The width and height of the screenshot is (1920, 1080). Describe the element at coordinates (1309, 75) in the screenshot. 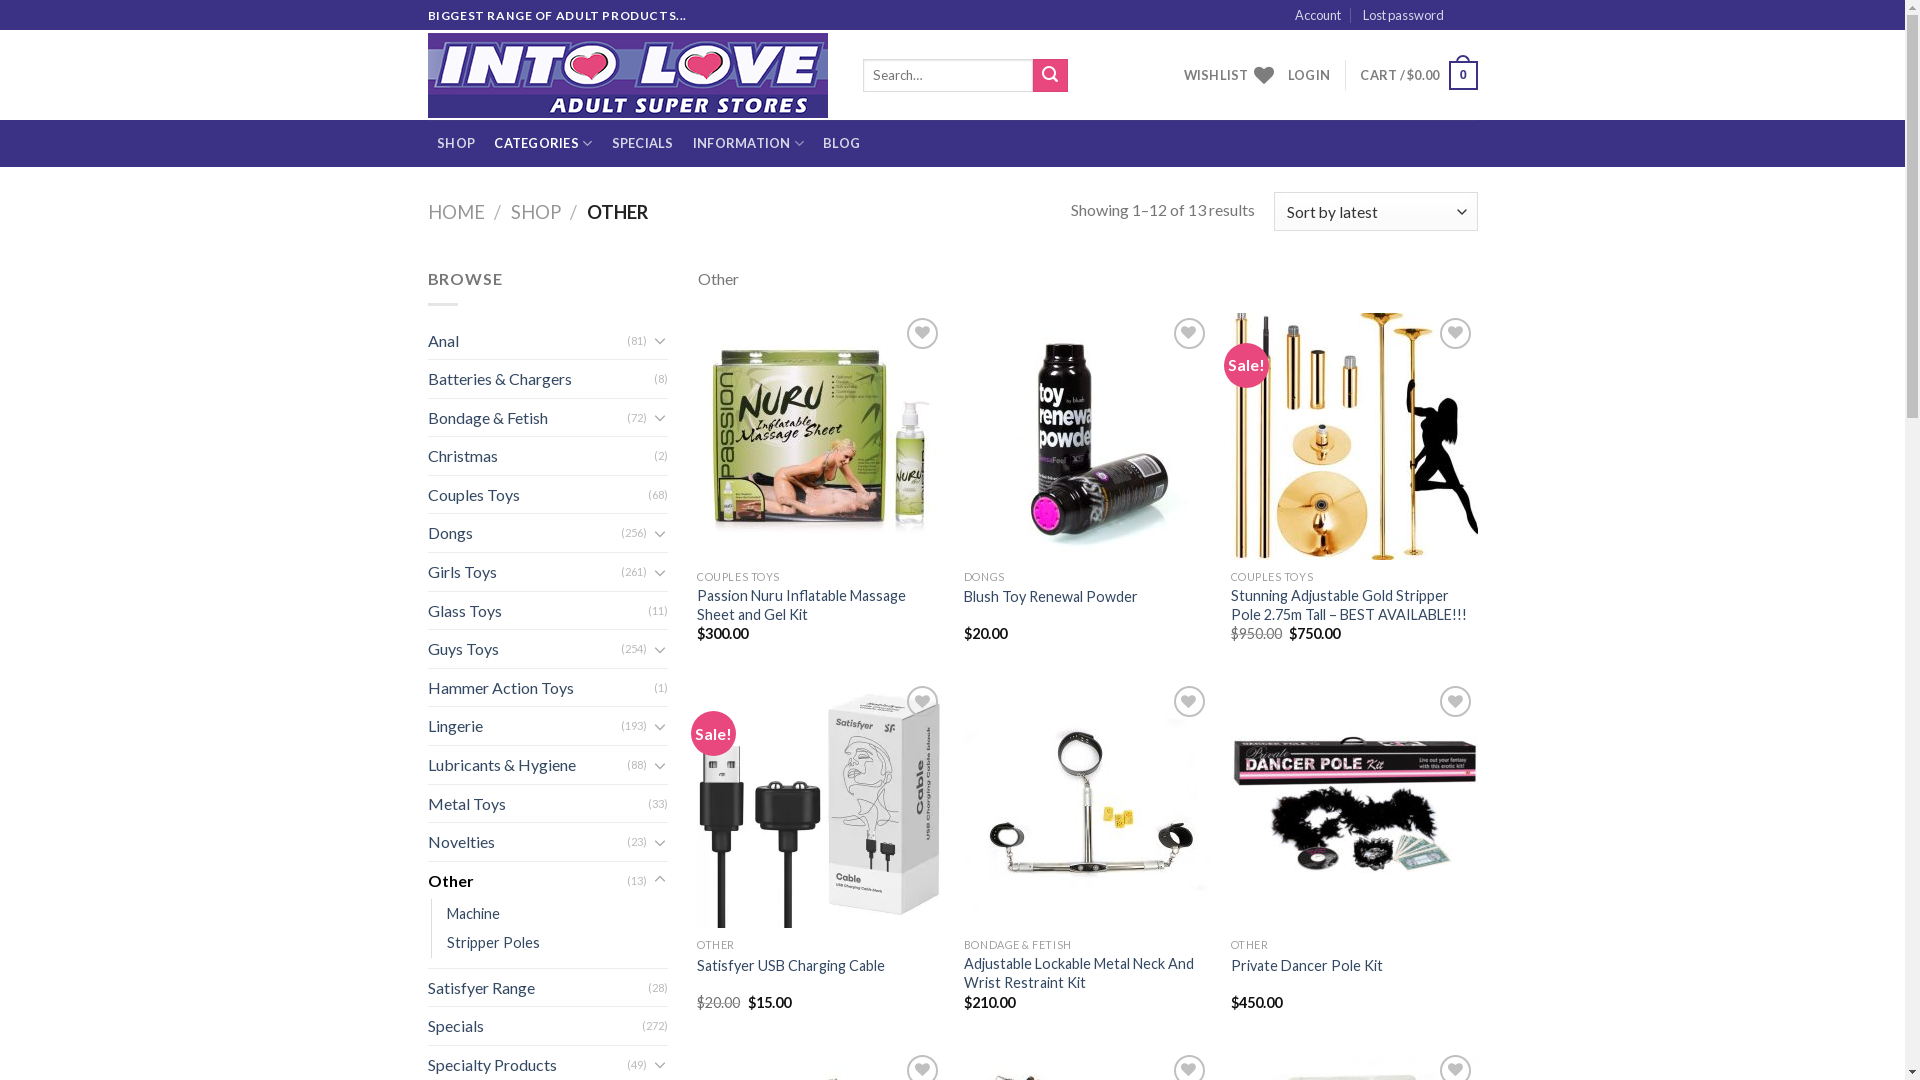

I see `LOGIN` at that location.